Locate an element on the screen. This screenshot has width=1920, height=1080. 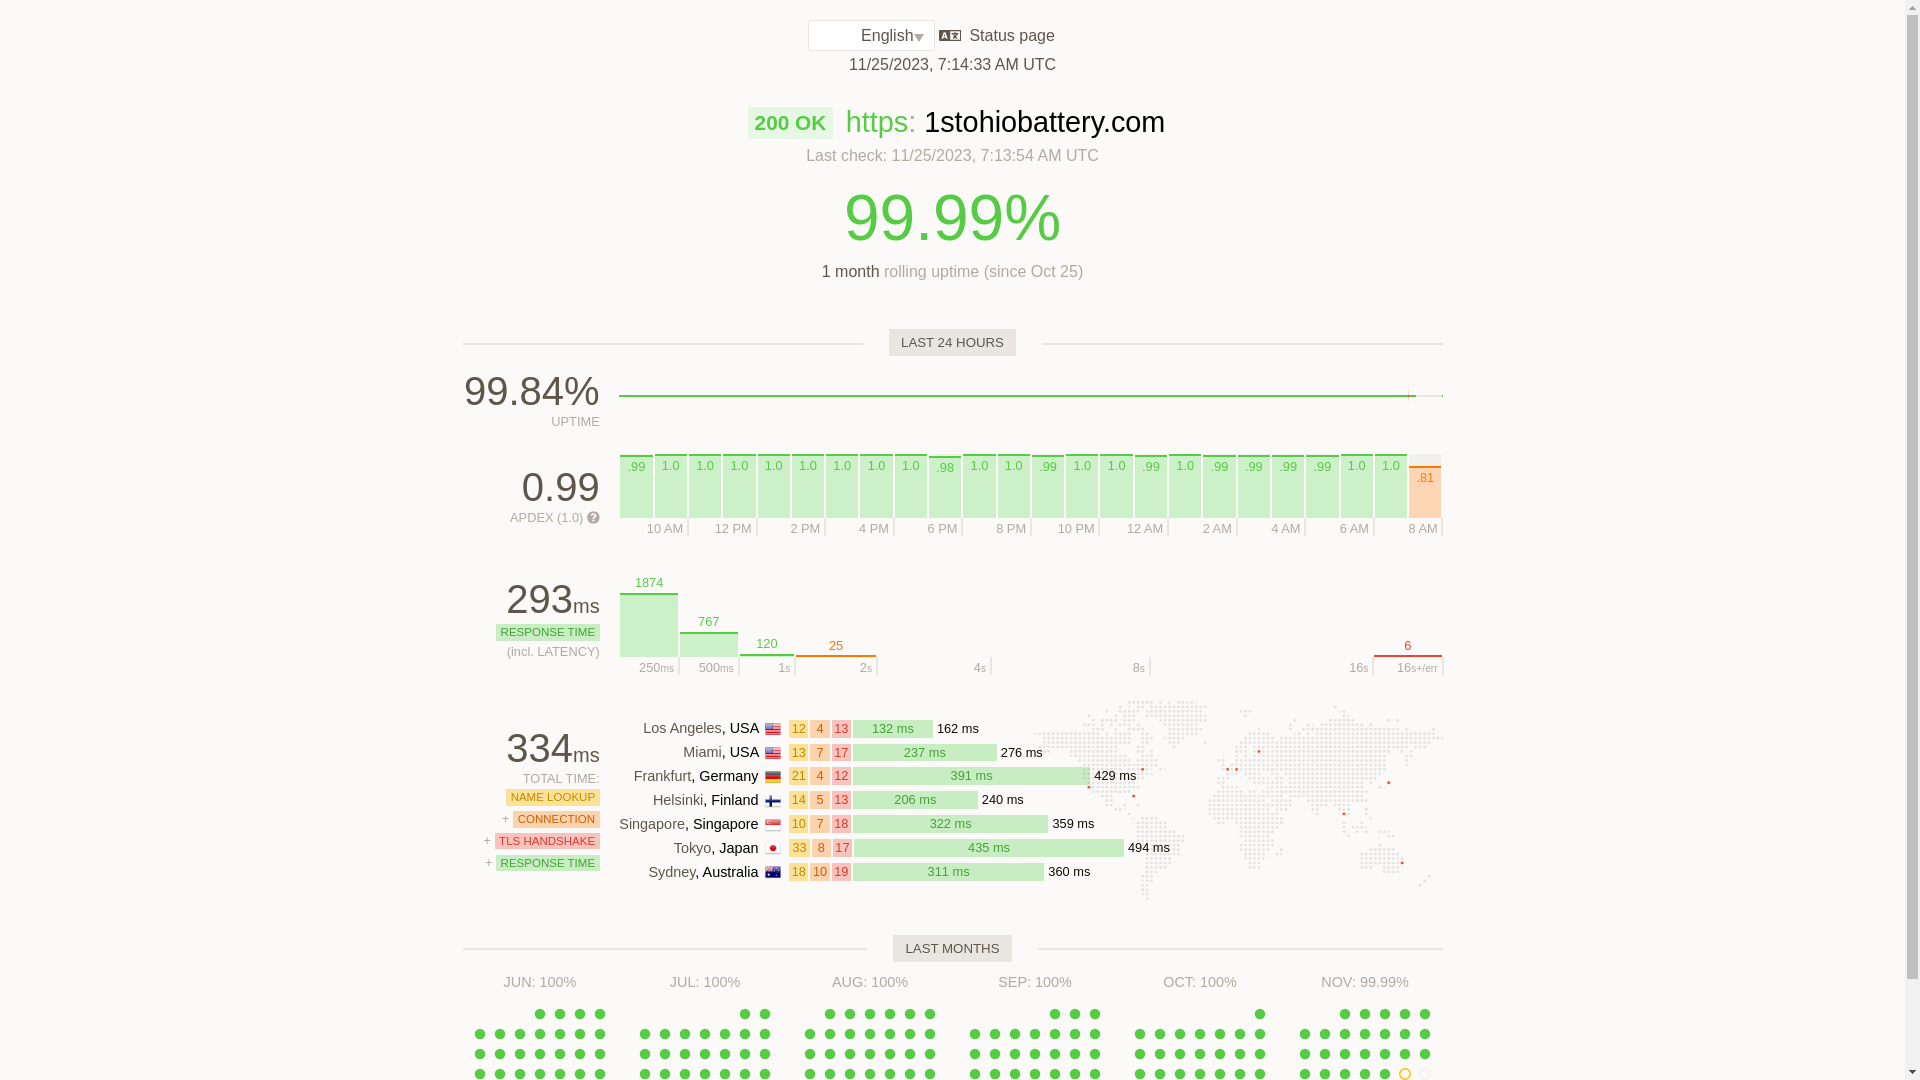
<small>Jul 05:</small> No downtime is located at coordinates (685, 1034).